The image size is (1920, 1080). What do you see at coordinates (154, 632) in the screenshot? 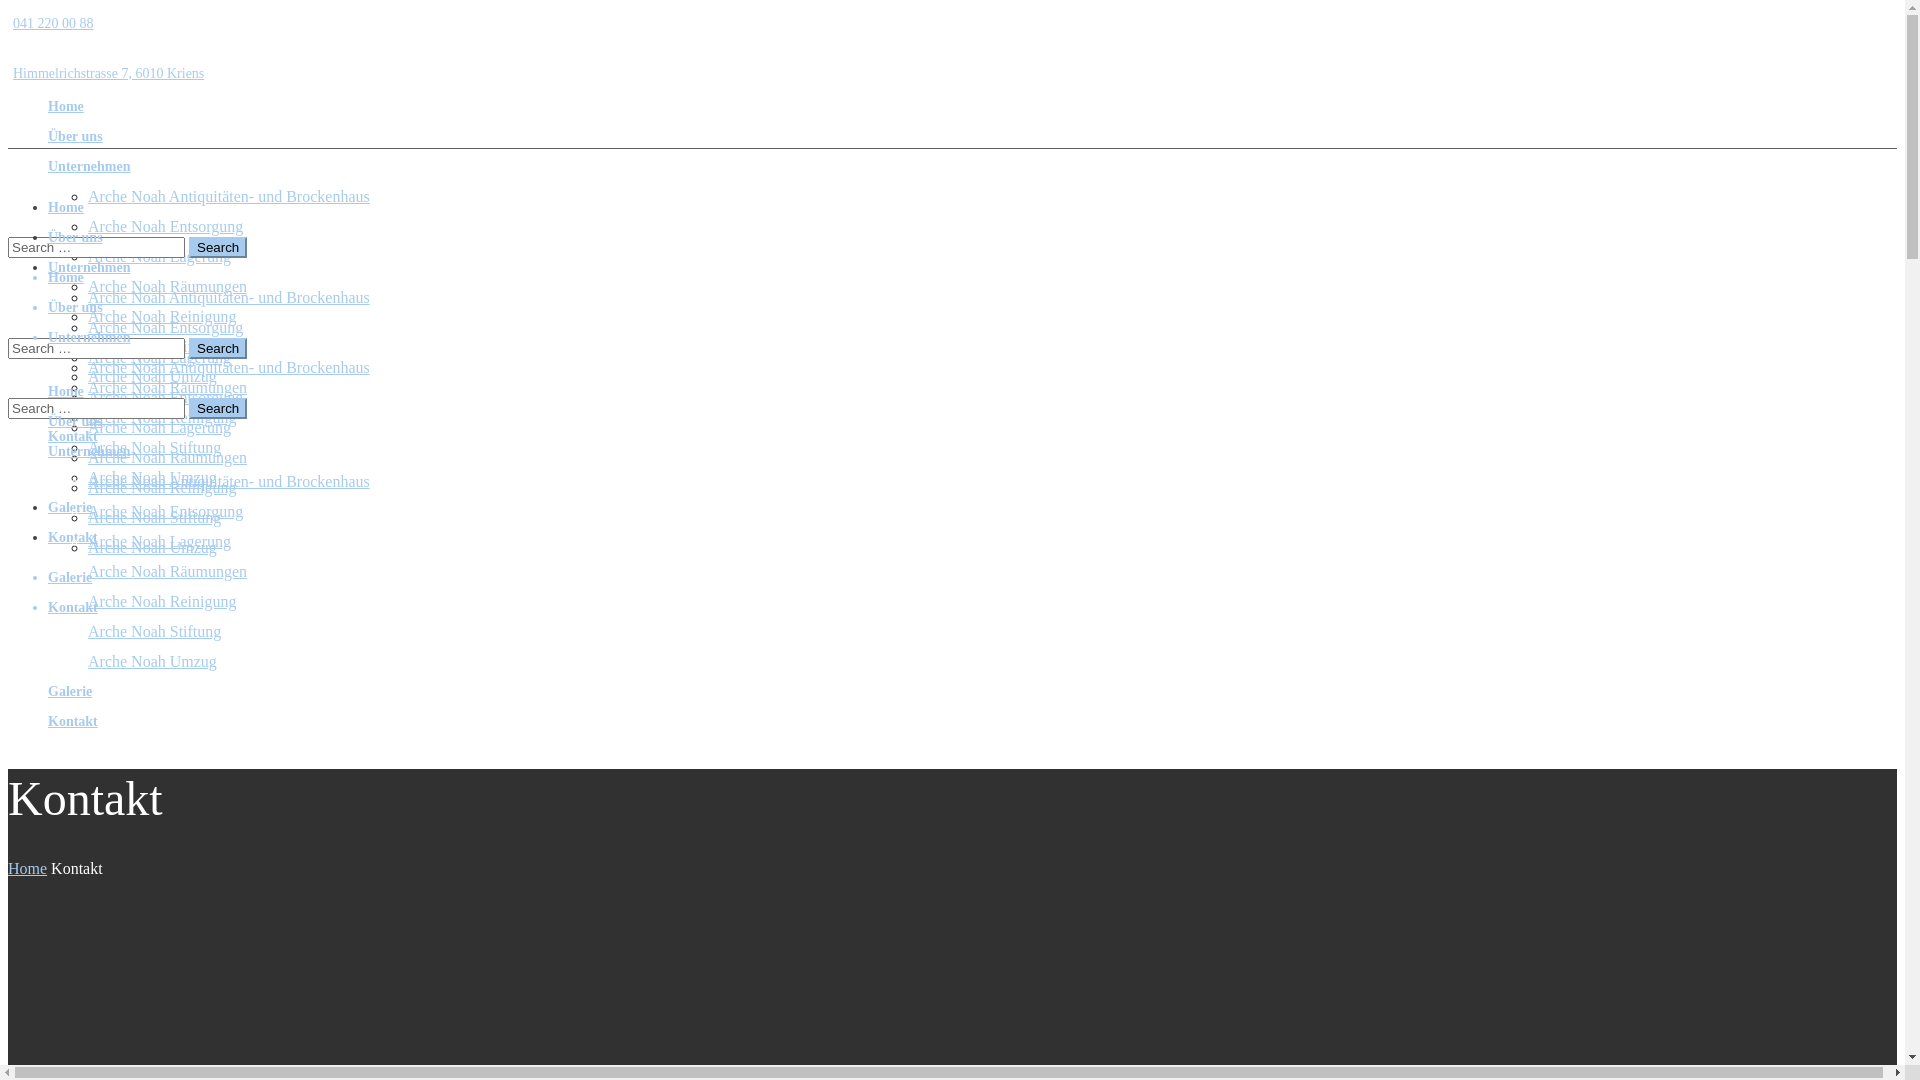
I see `Arche Noah Stiftung` at bounding box center [154, 632].